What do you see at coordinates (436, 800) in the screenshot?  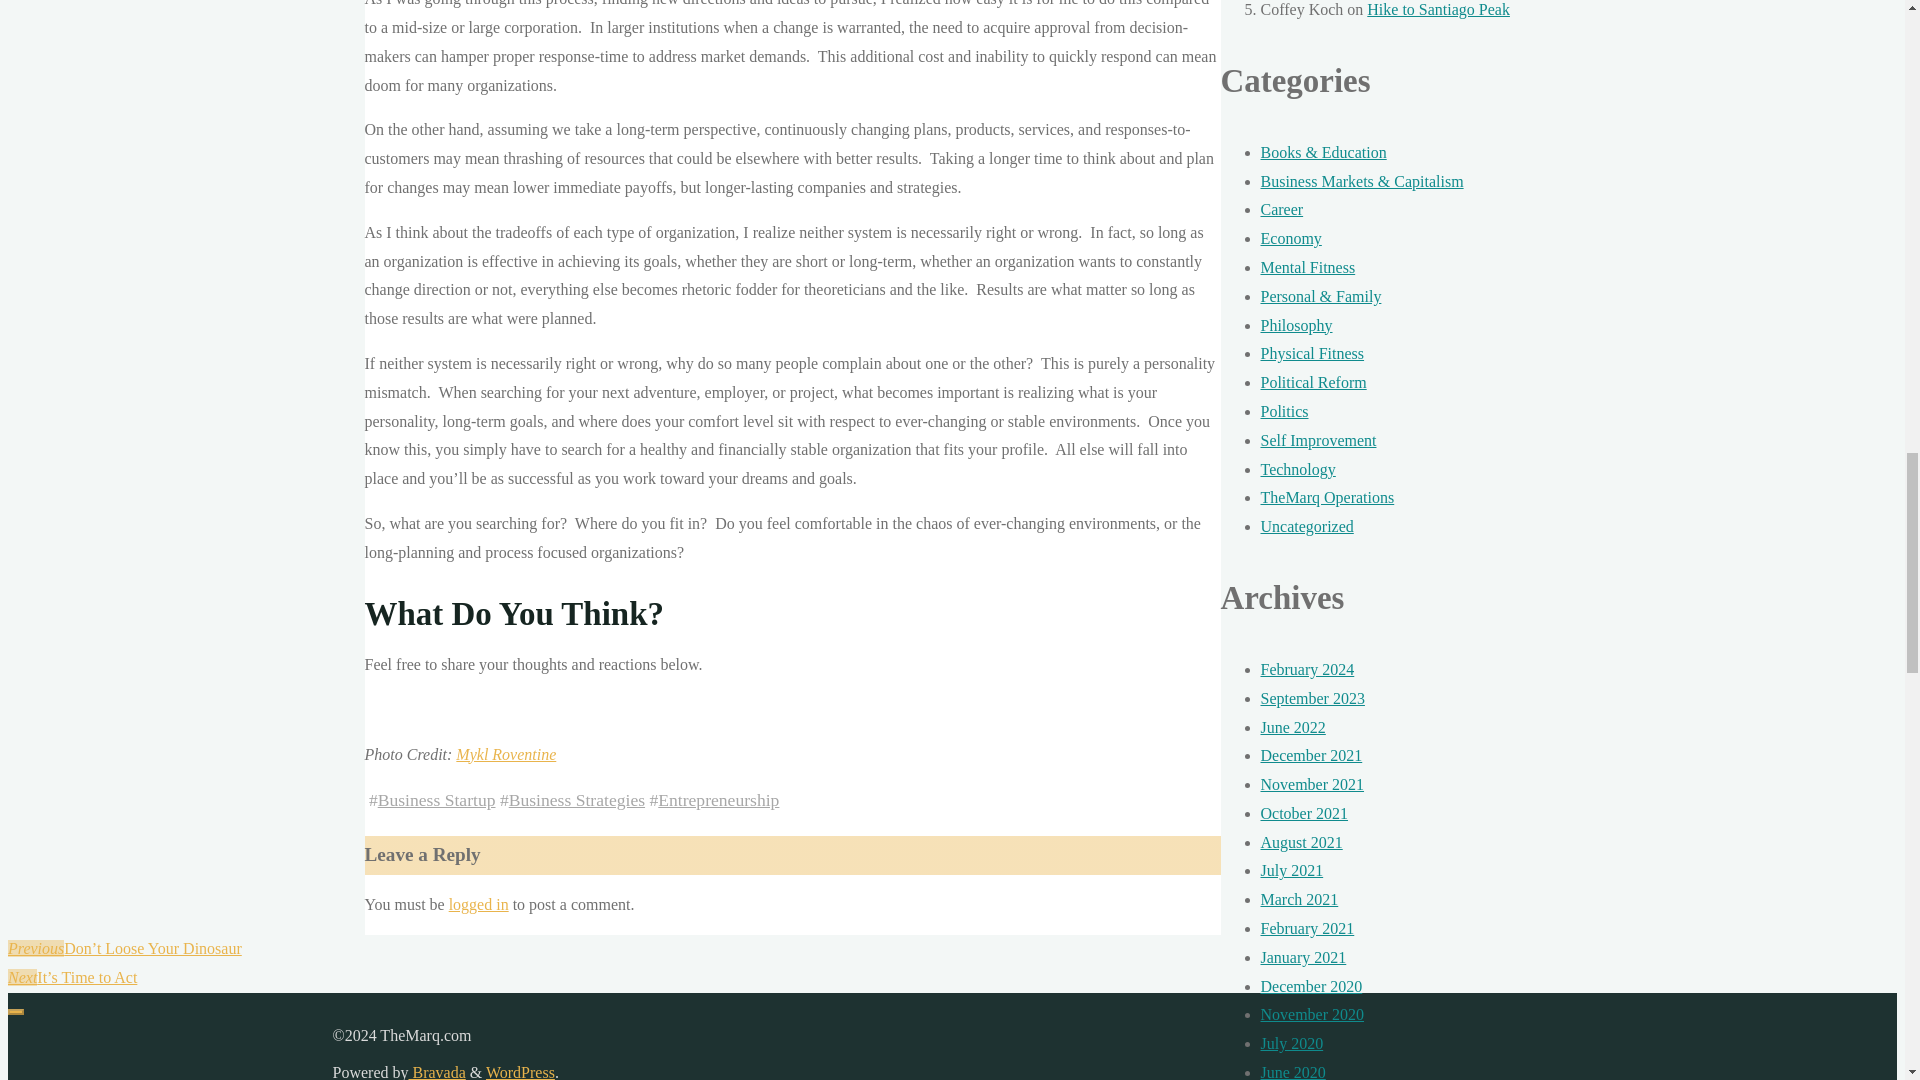 I see `Business Startup` at bounding box center [436, 800].